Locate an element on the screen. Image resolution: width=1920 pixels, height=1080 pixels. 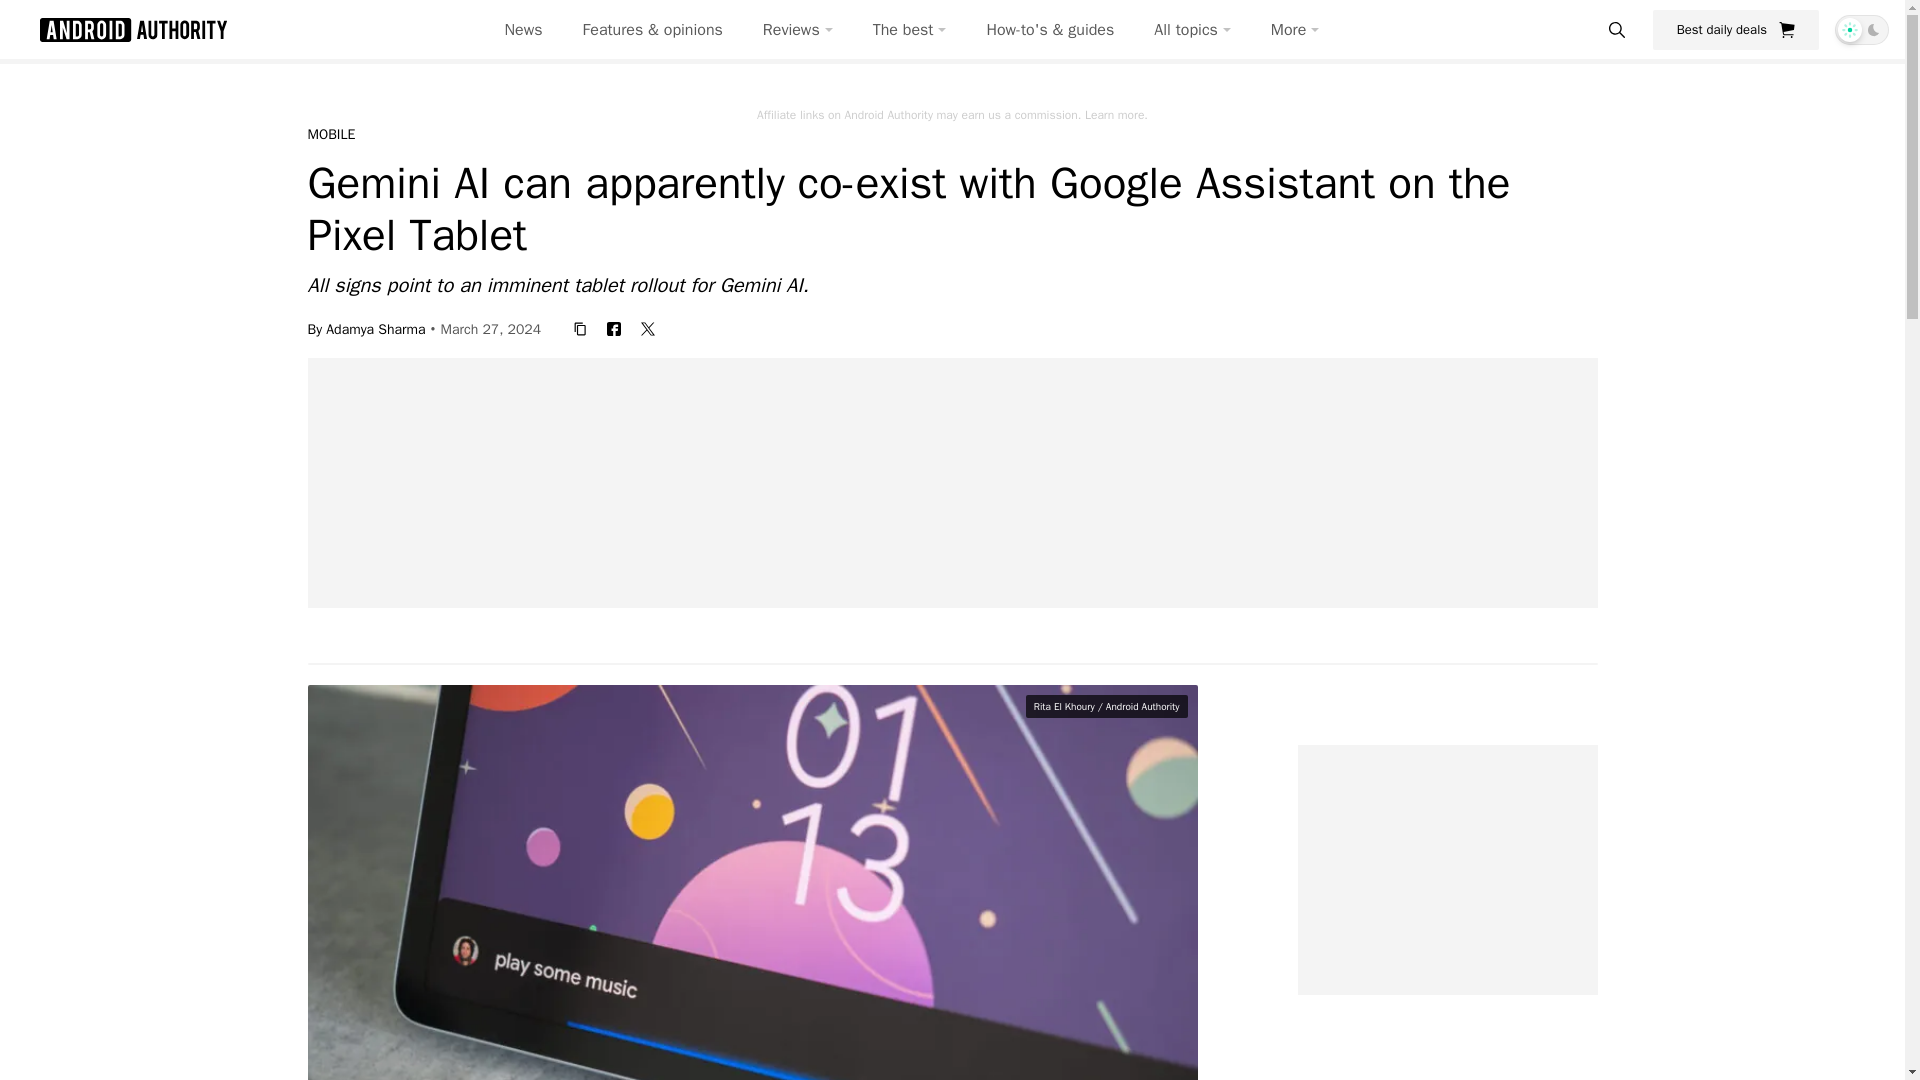
MOBILE is located at coordinates (331, 134).